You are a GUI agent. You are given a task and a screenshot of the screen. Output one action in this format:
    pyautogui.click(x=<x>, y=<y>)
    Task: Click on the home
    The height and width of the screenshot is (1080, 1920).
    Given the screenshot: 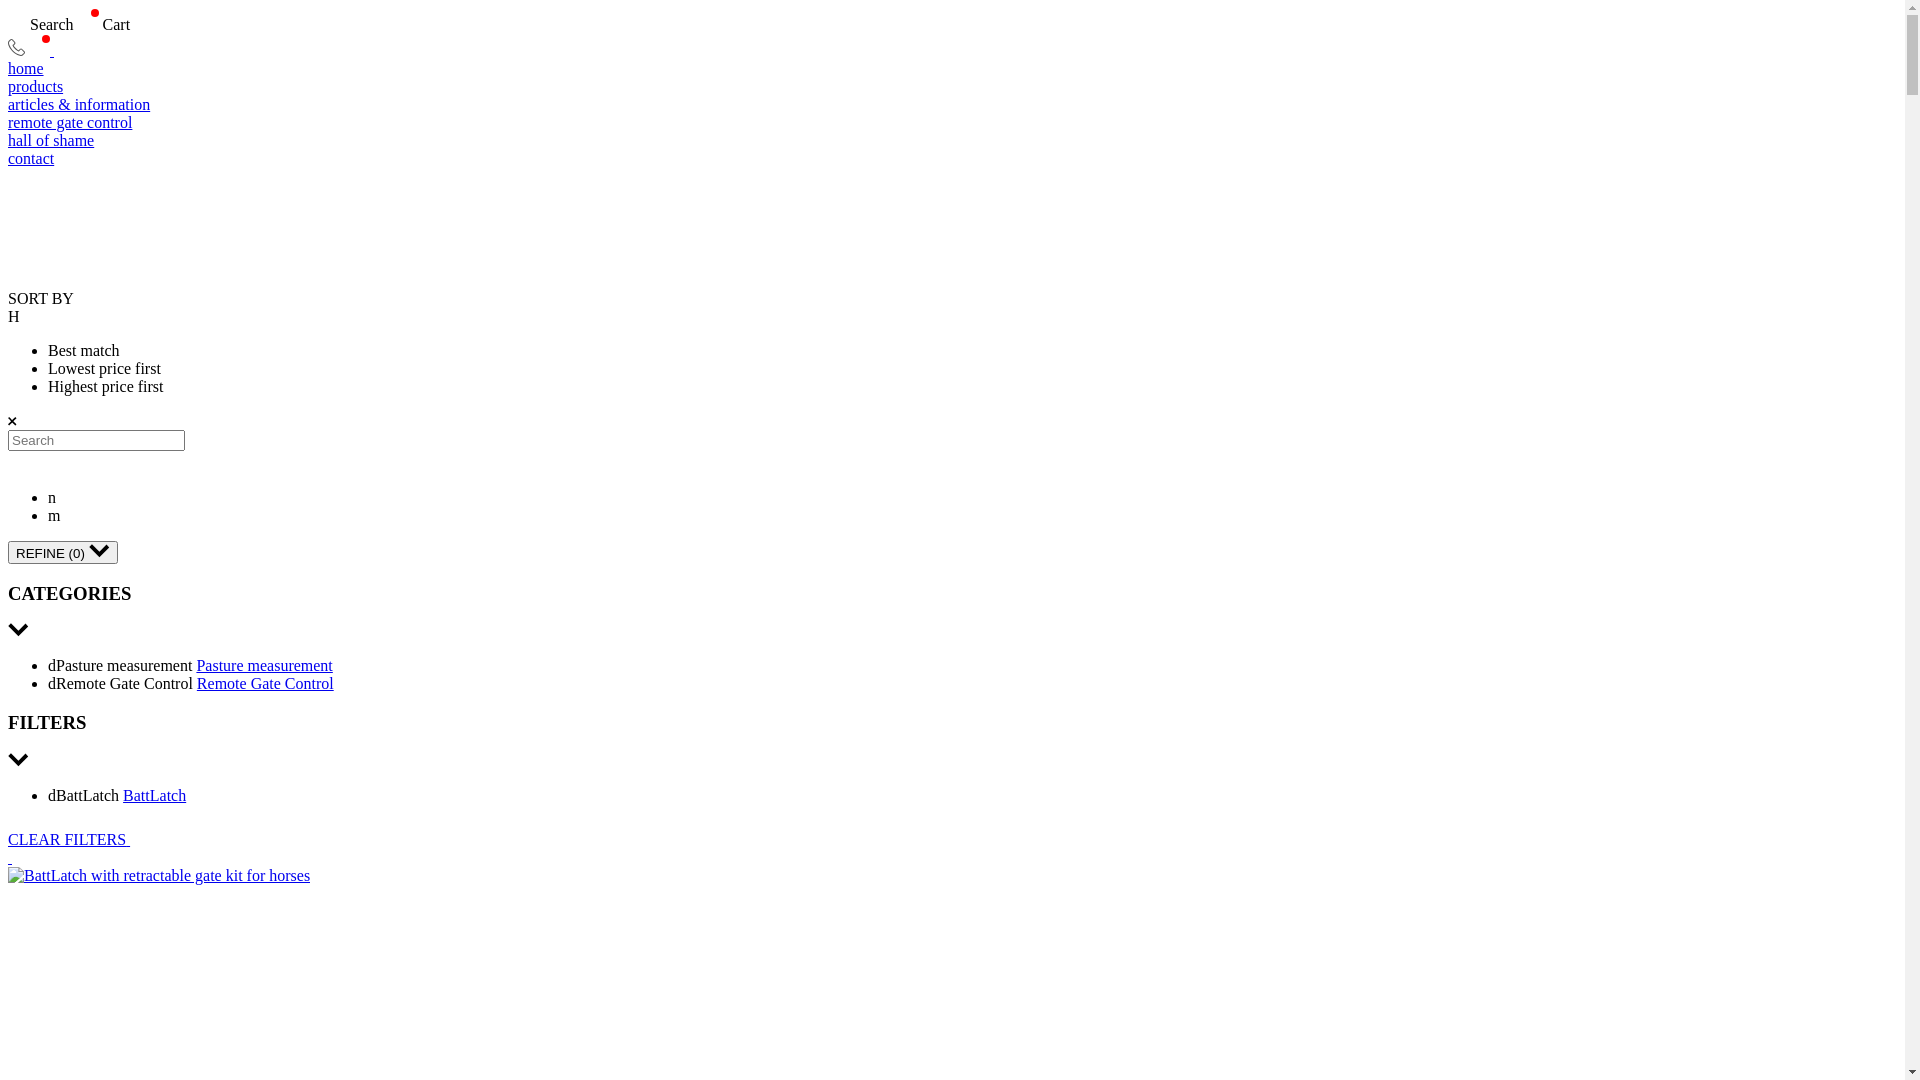 What is the action you would take?
    pyautogui.click(x=952, y=68)
    